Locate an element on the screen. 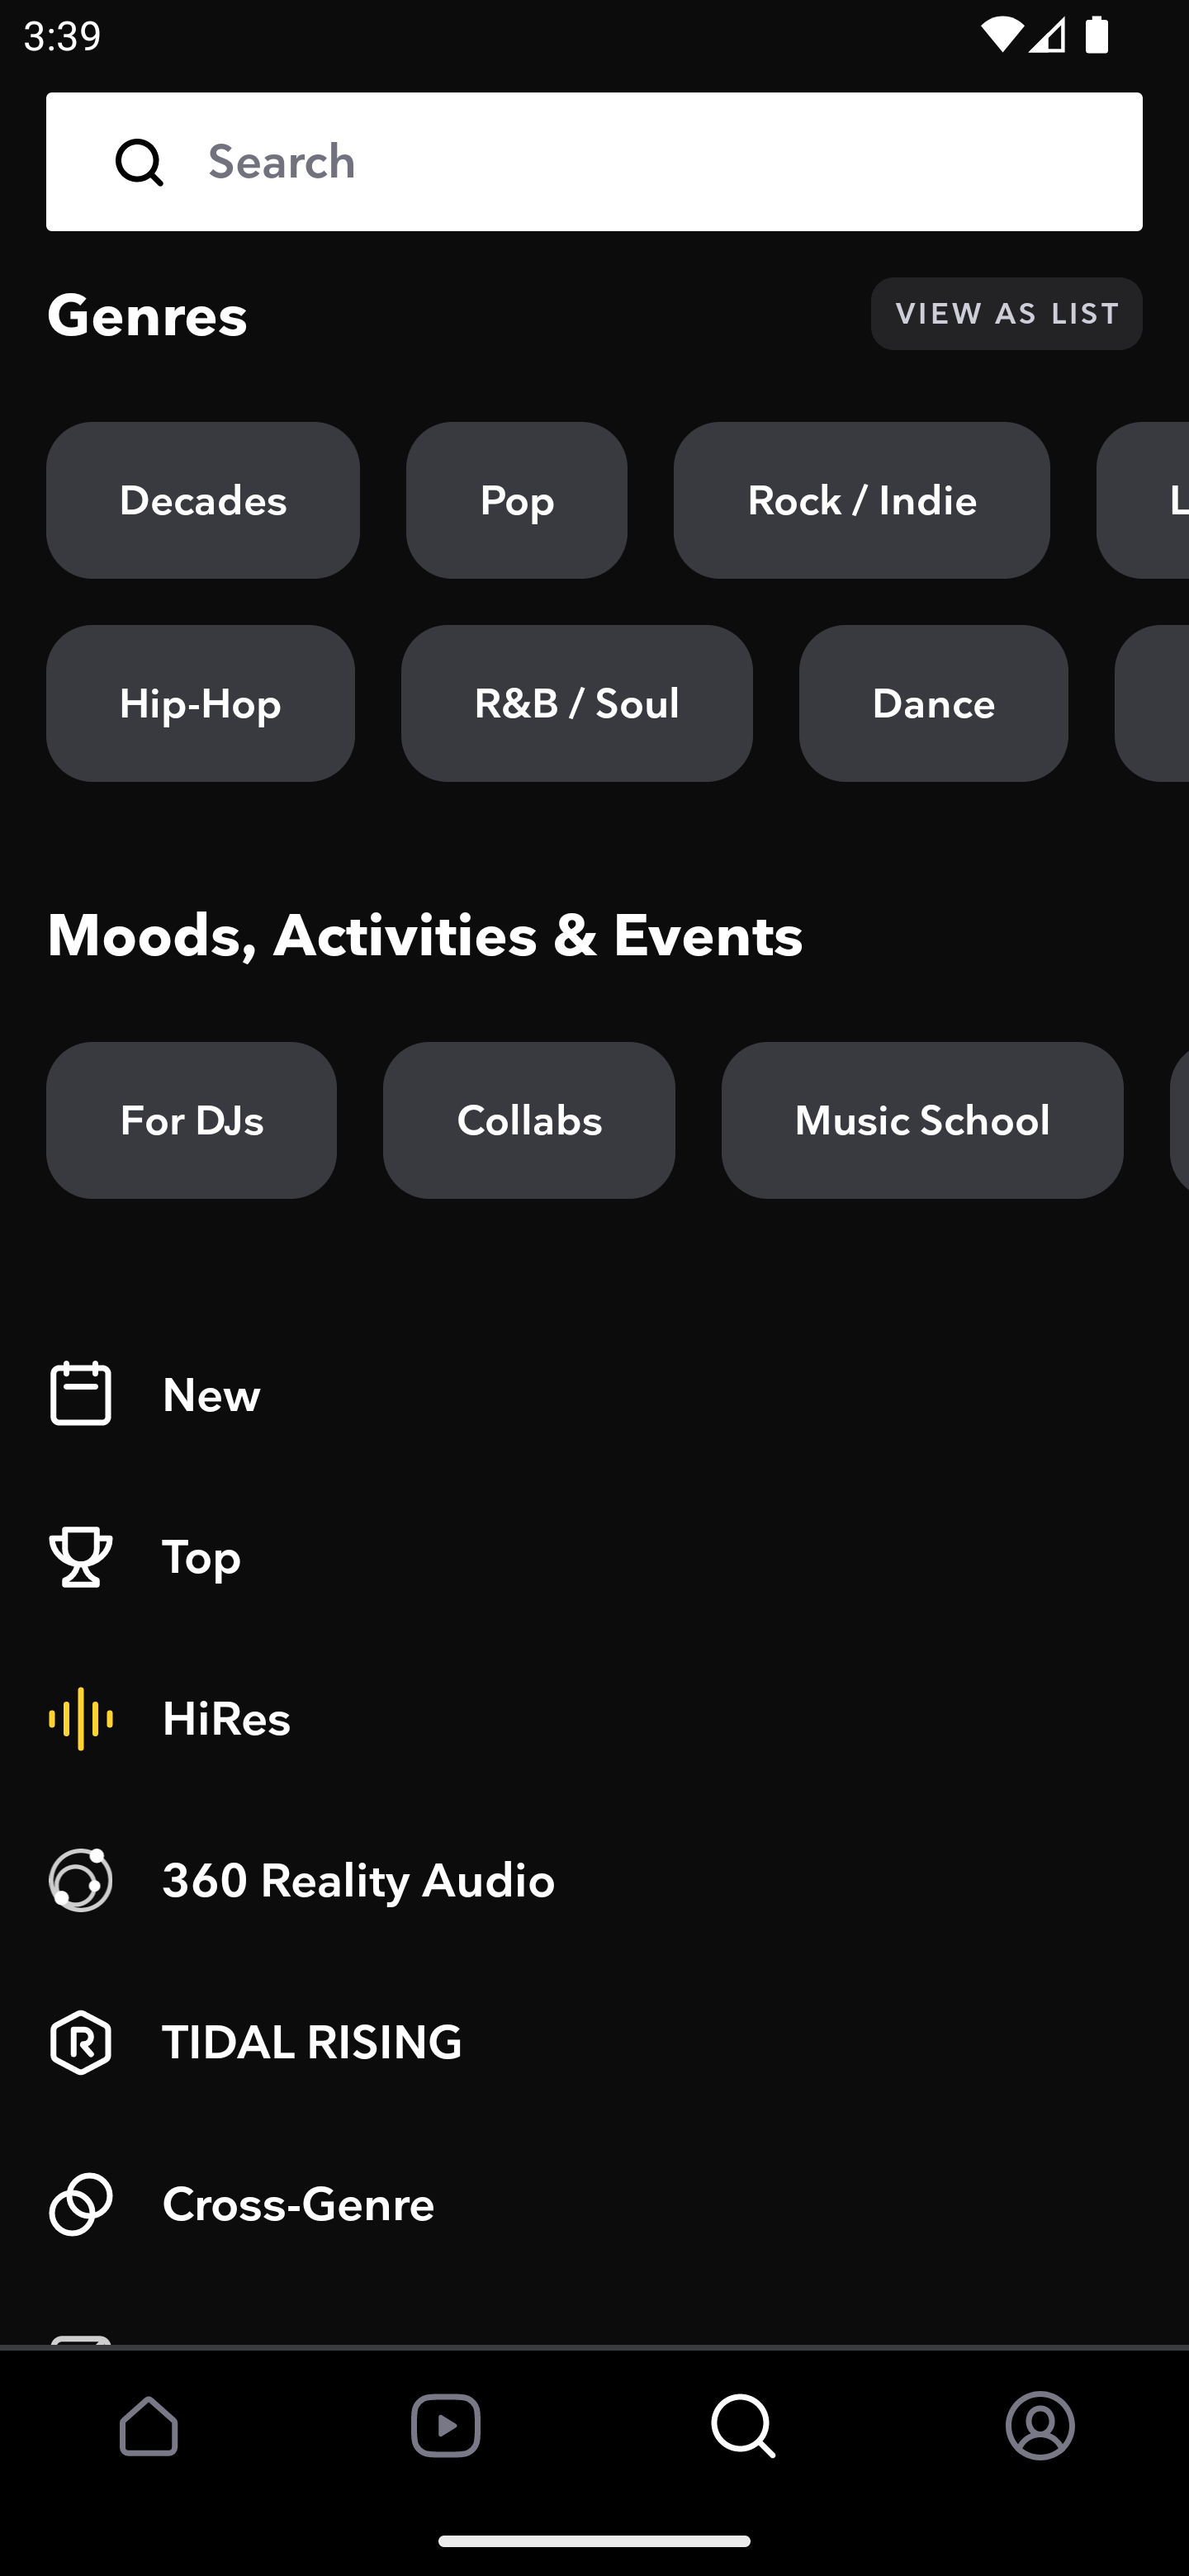 The height and width of the screenshot is (2576, 1189). HiRes is located at coordinates (594, 1719).